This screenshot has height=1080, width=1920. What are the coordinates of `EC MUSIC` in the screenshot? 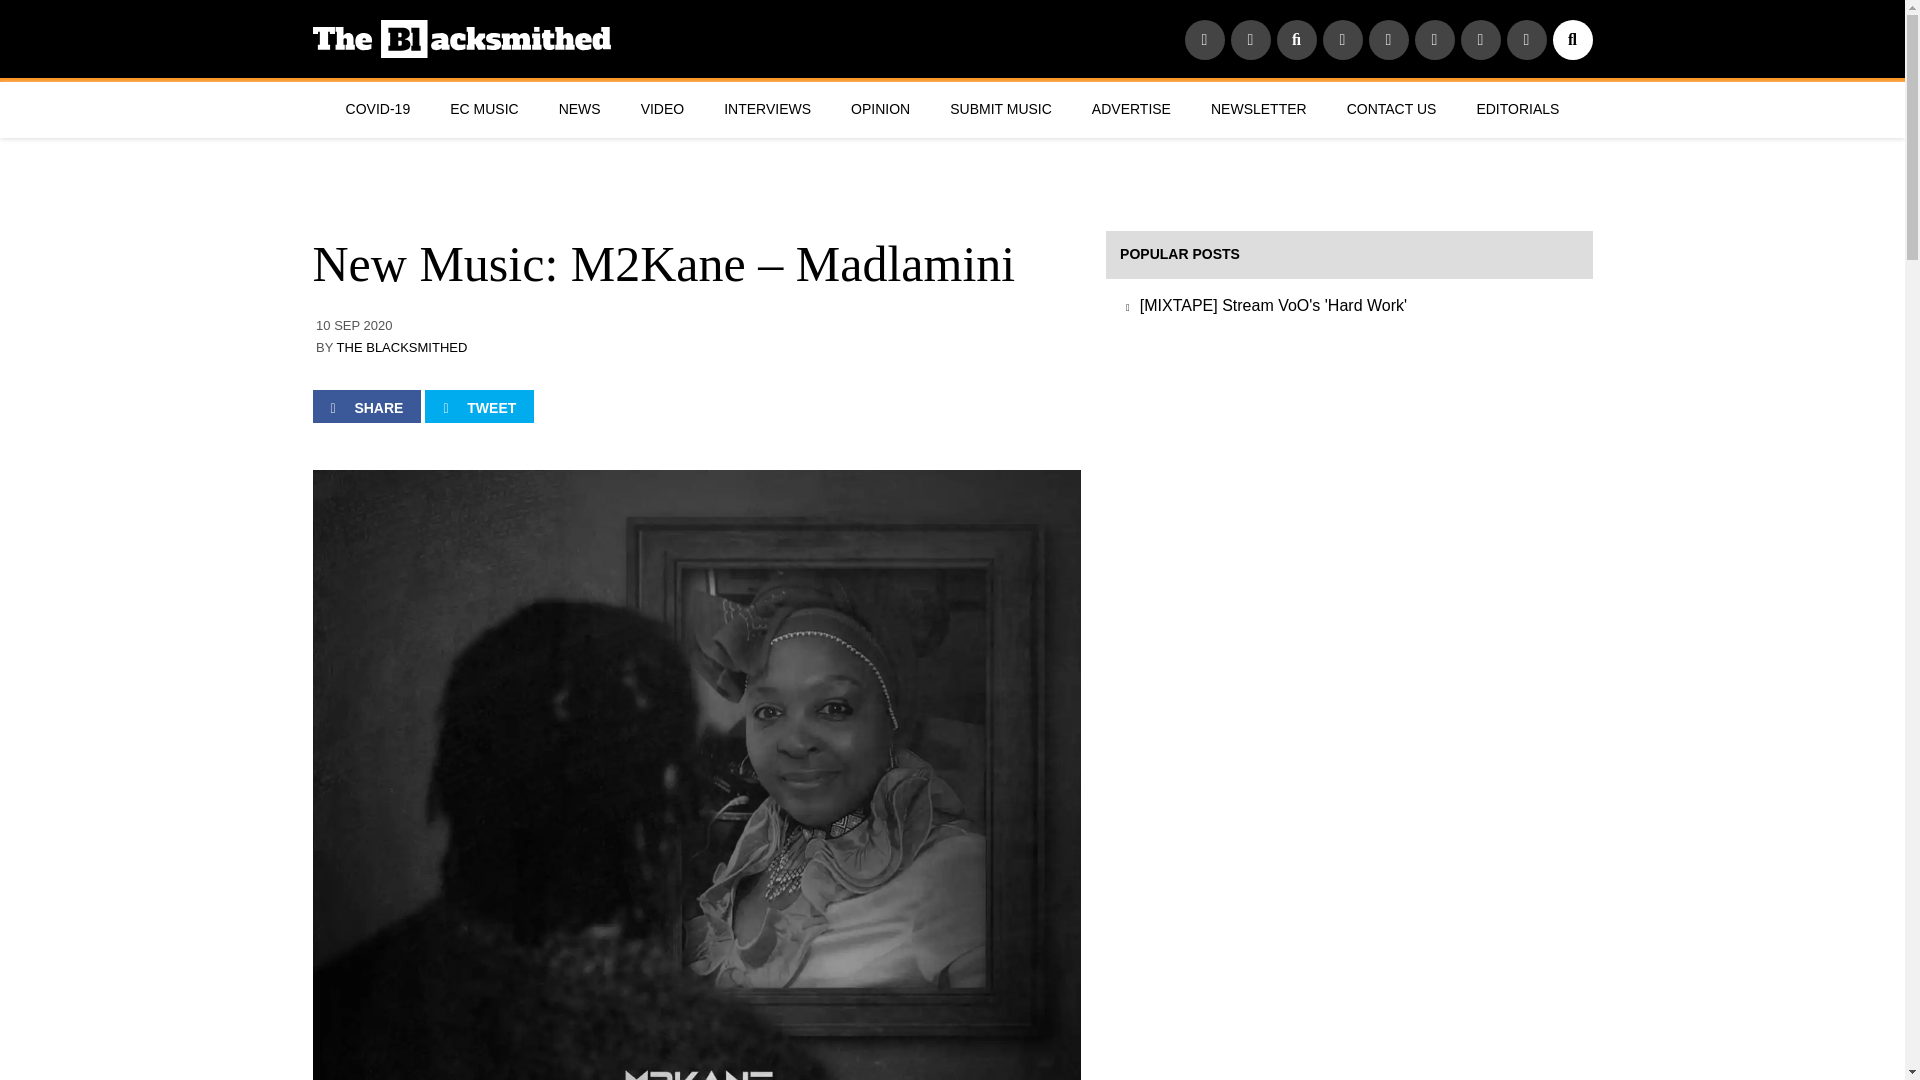 It's located at (484, 110).